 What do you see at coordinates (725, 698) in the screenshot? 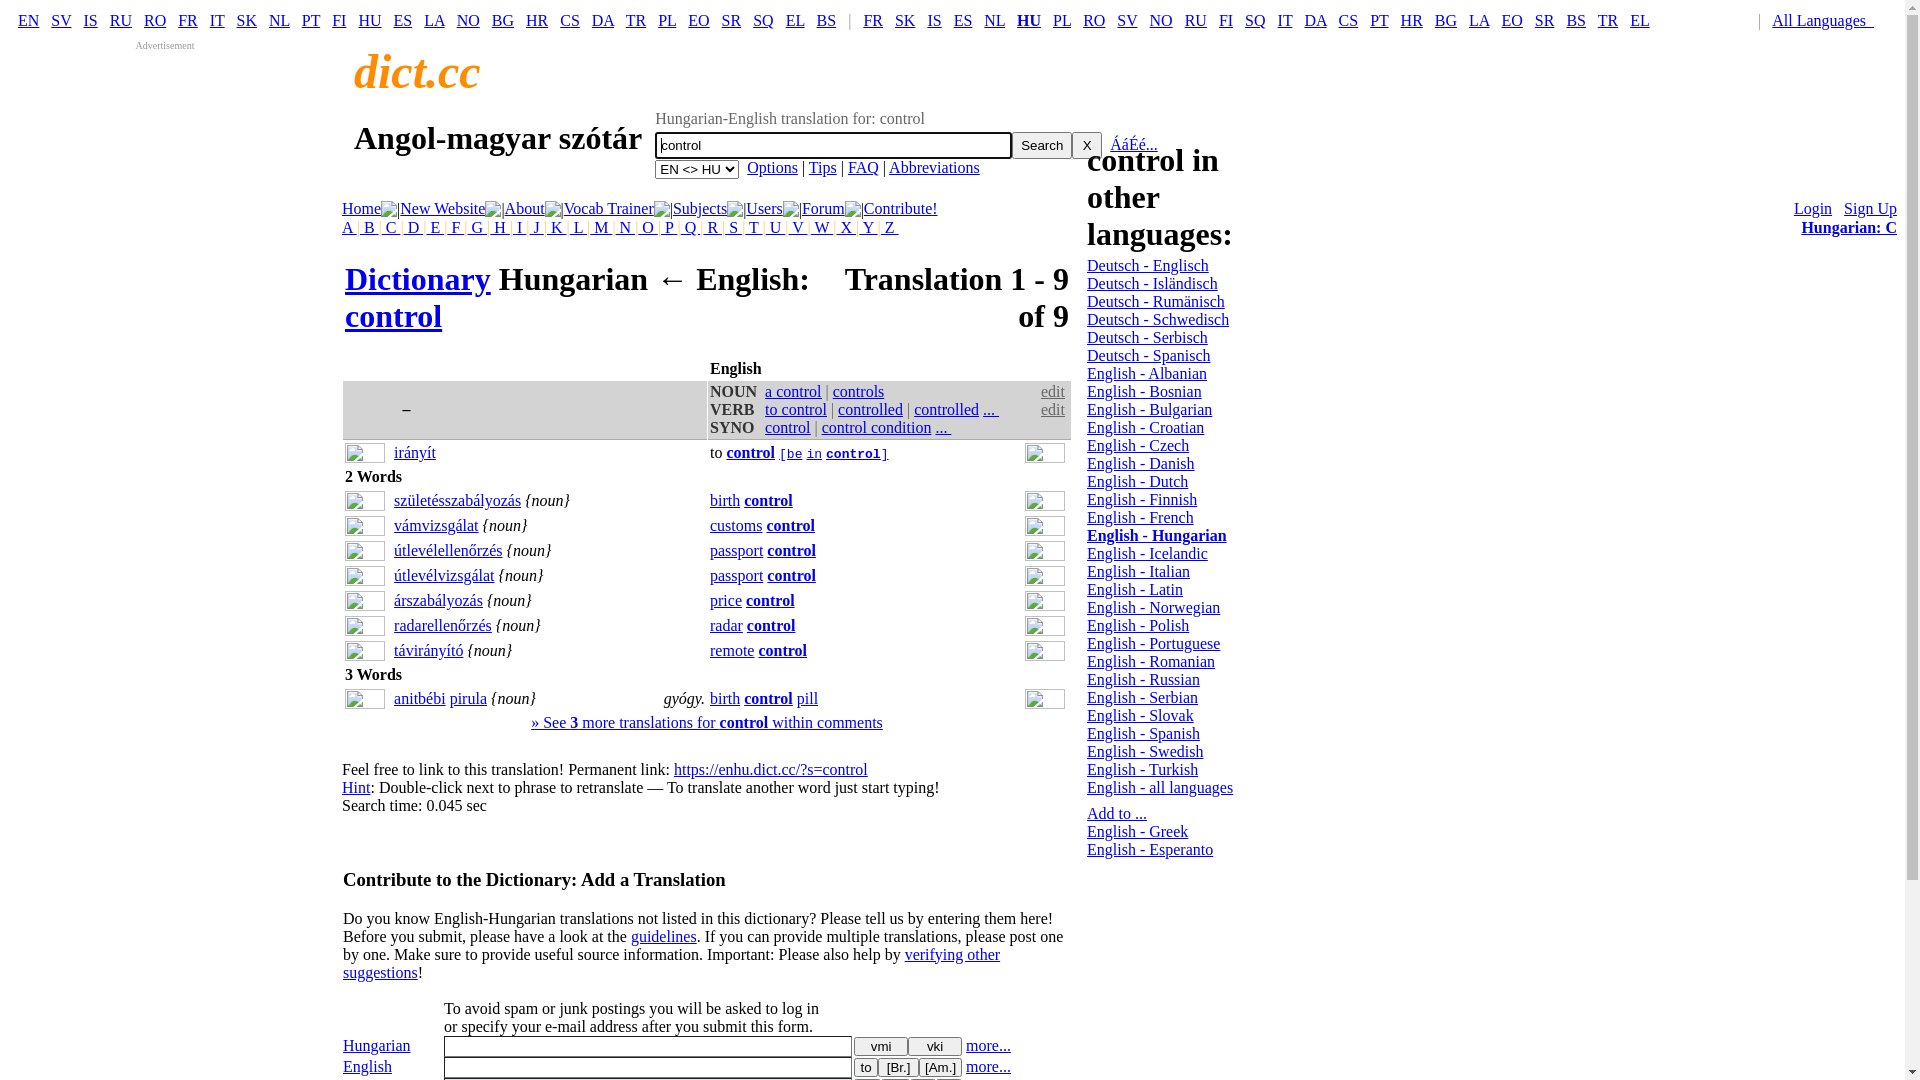
I see `birth` at bounding box center [725, 698].